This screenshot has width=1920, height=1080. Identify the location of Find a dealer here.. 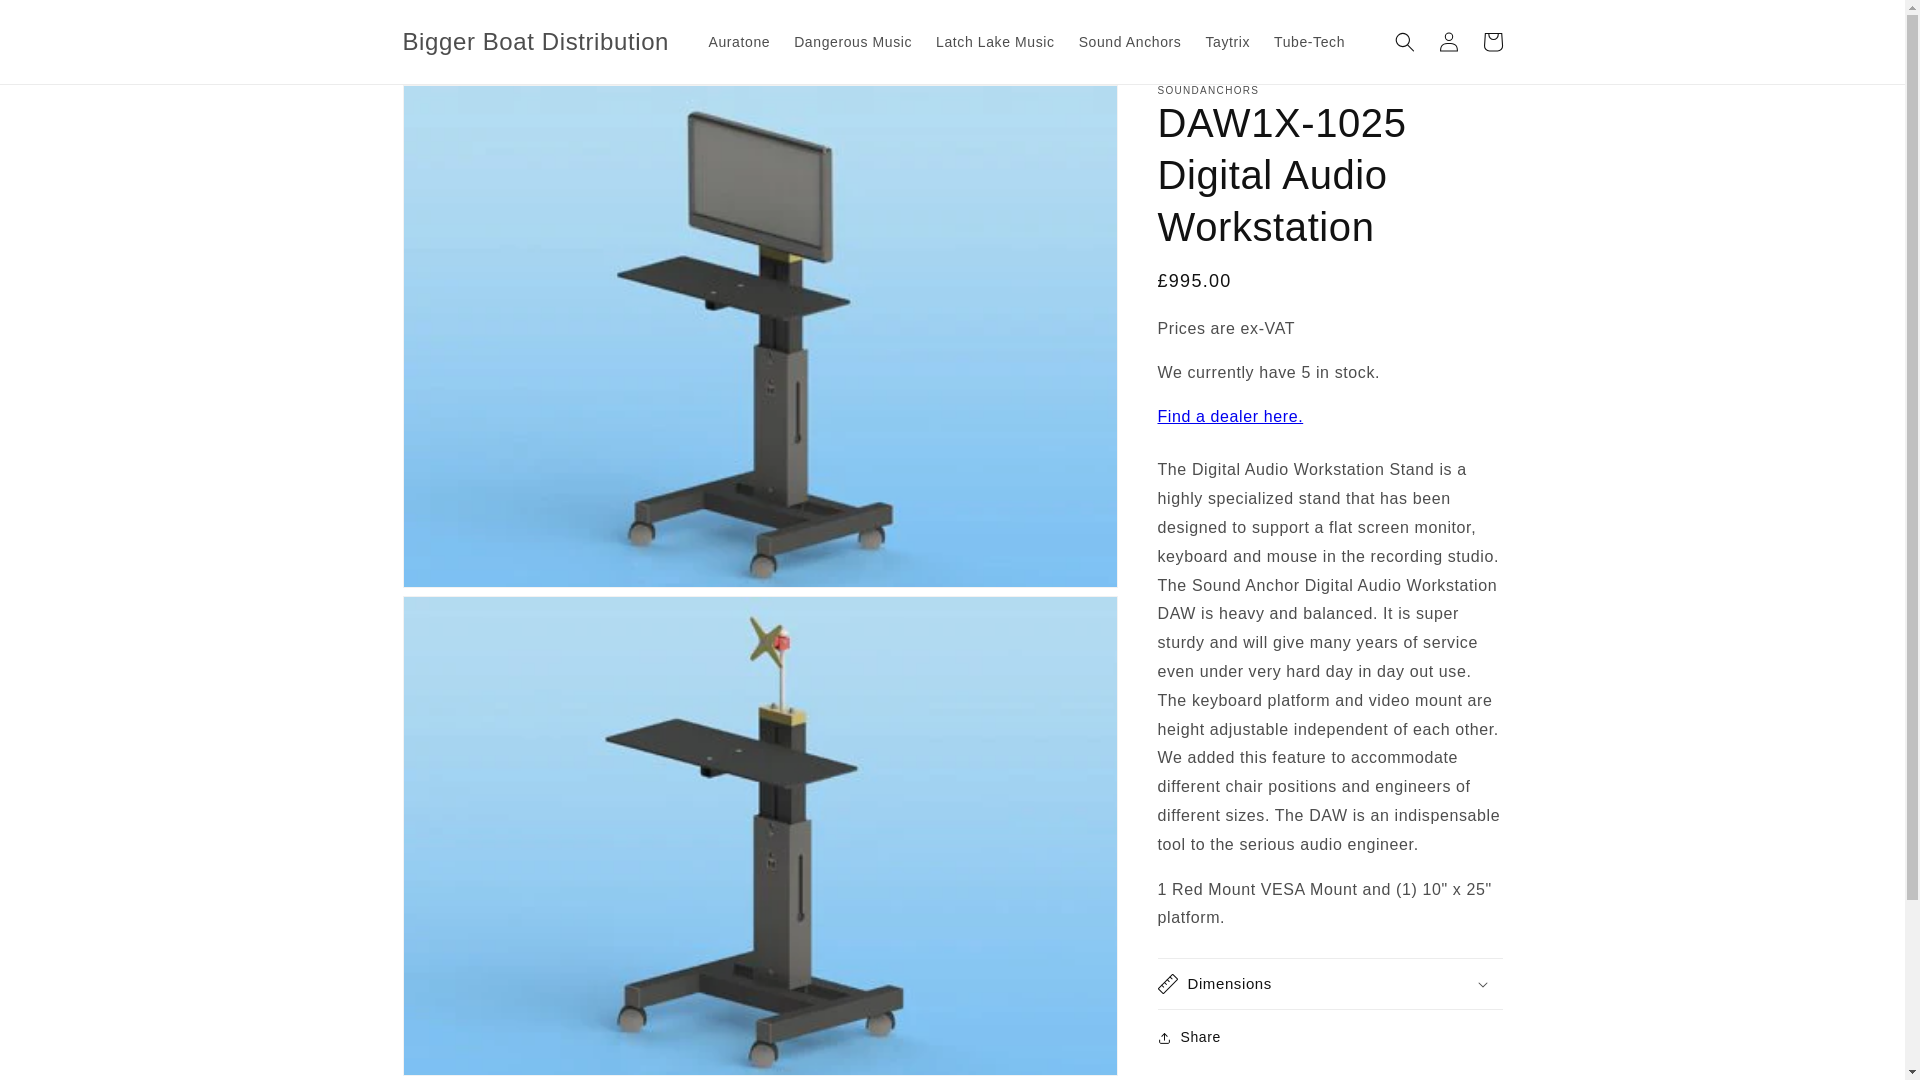
(1230, 416).